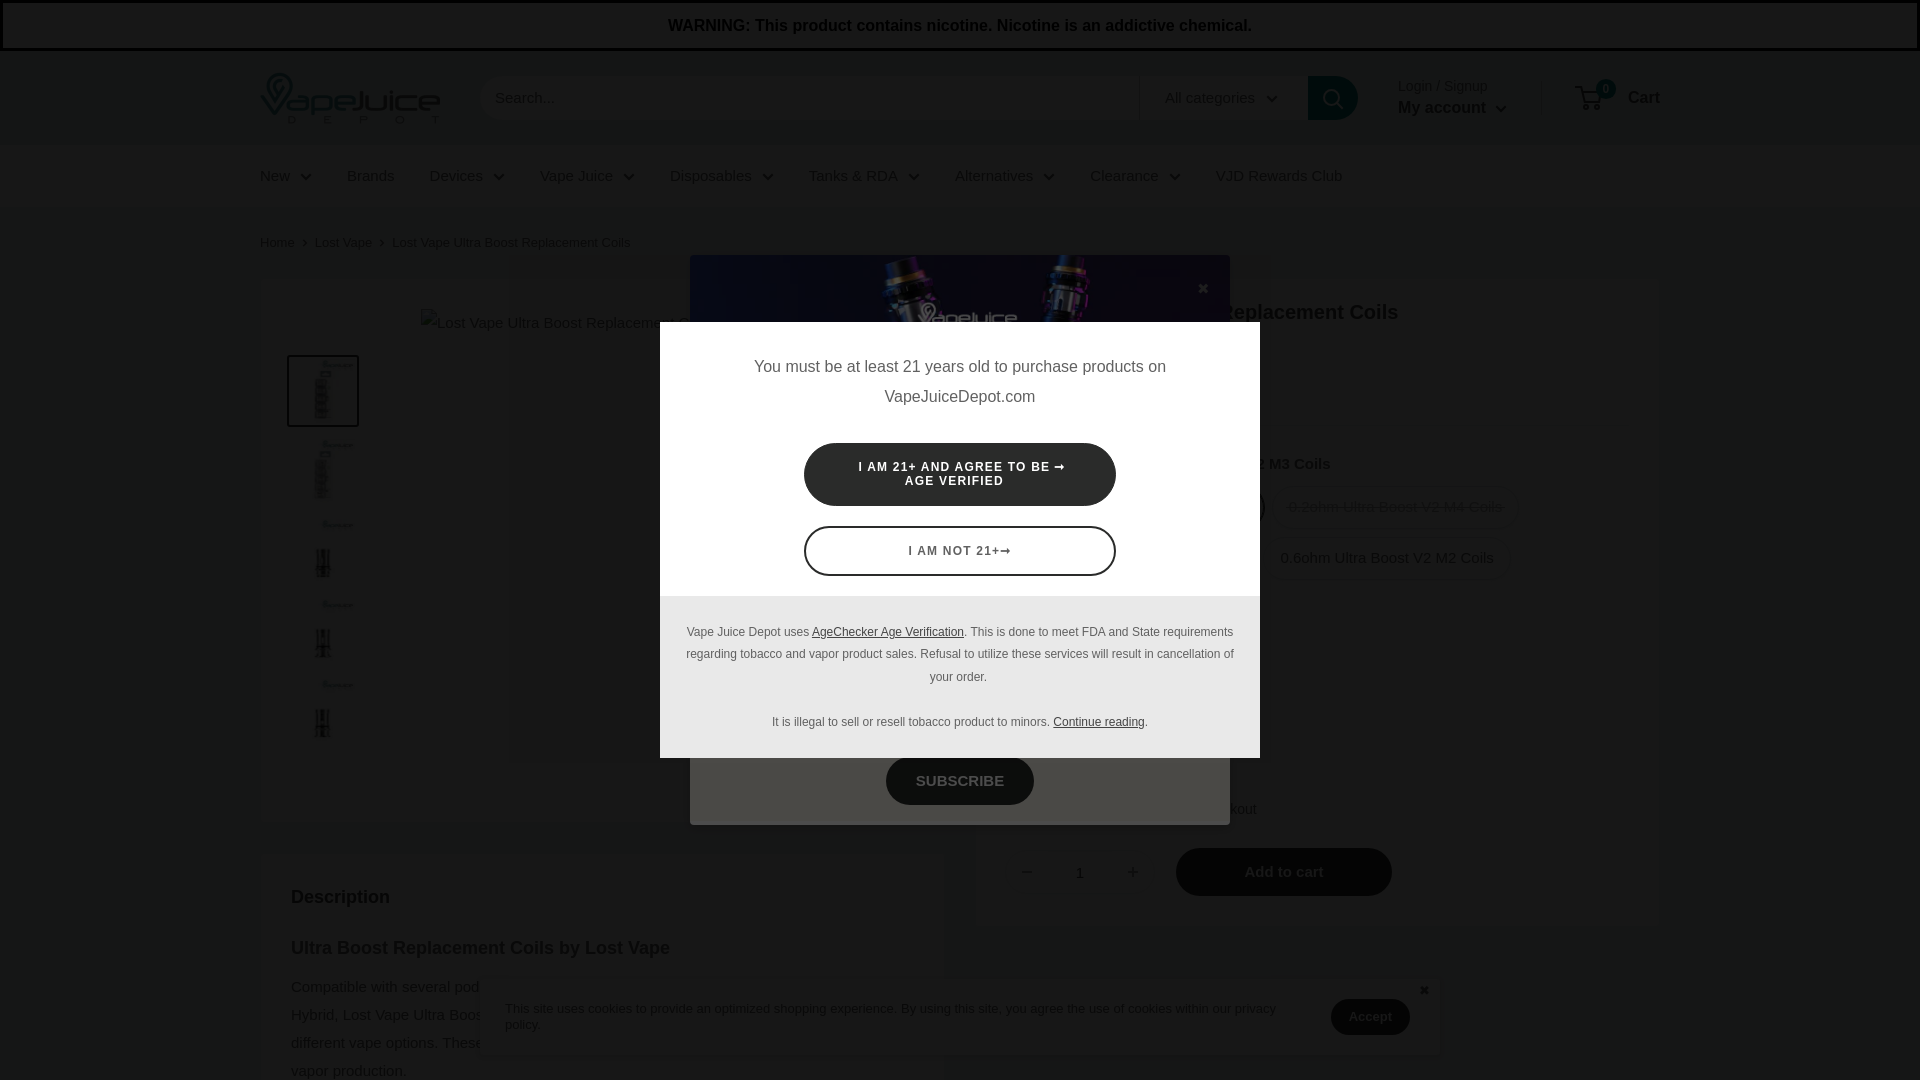 This screenshot has height=1080, width=1920. Describe the element at coordinates (1098, 722) in the screenshot. I see `Report Potential Tobacco Product Violation` at that location.